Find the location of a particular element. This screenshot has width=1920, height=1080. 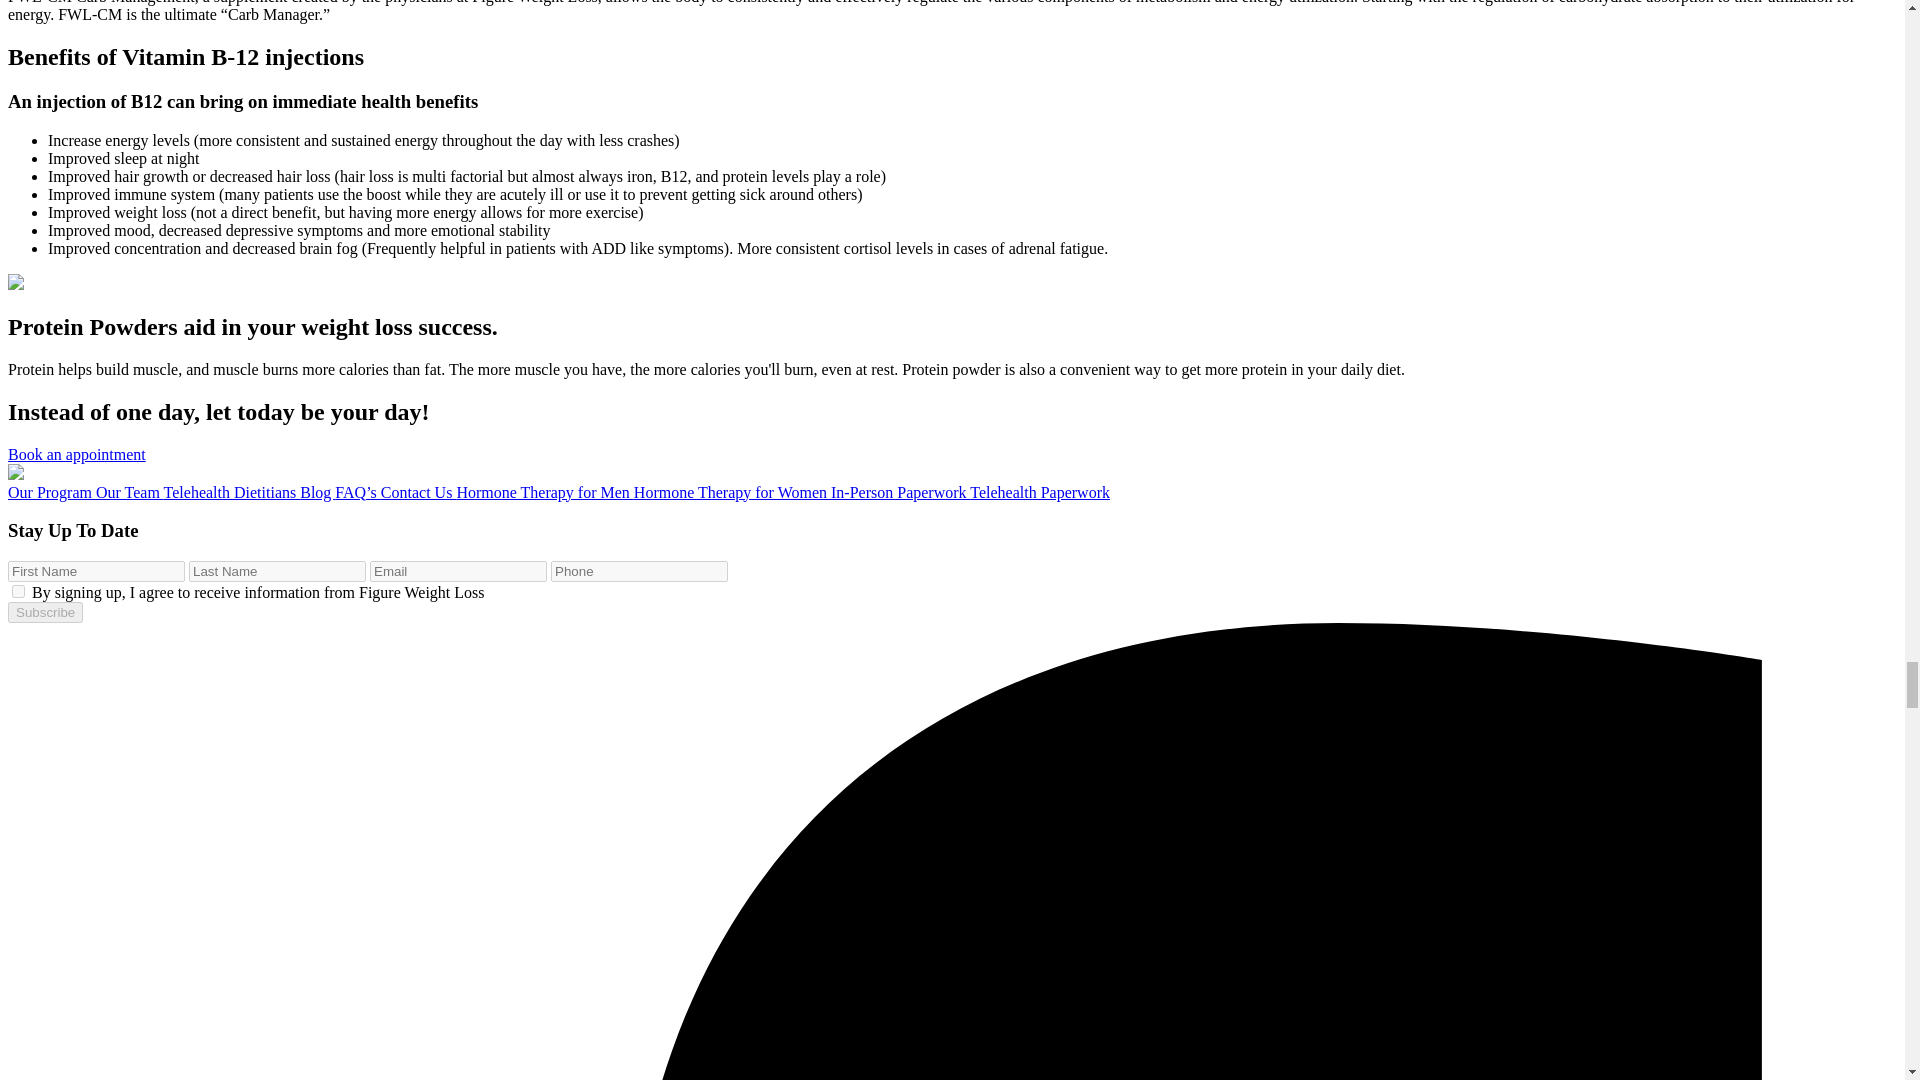

Our Program is located at coordinates (52, 492).